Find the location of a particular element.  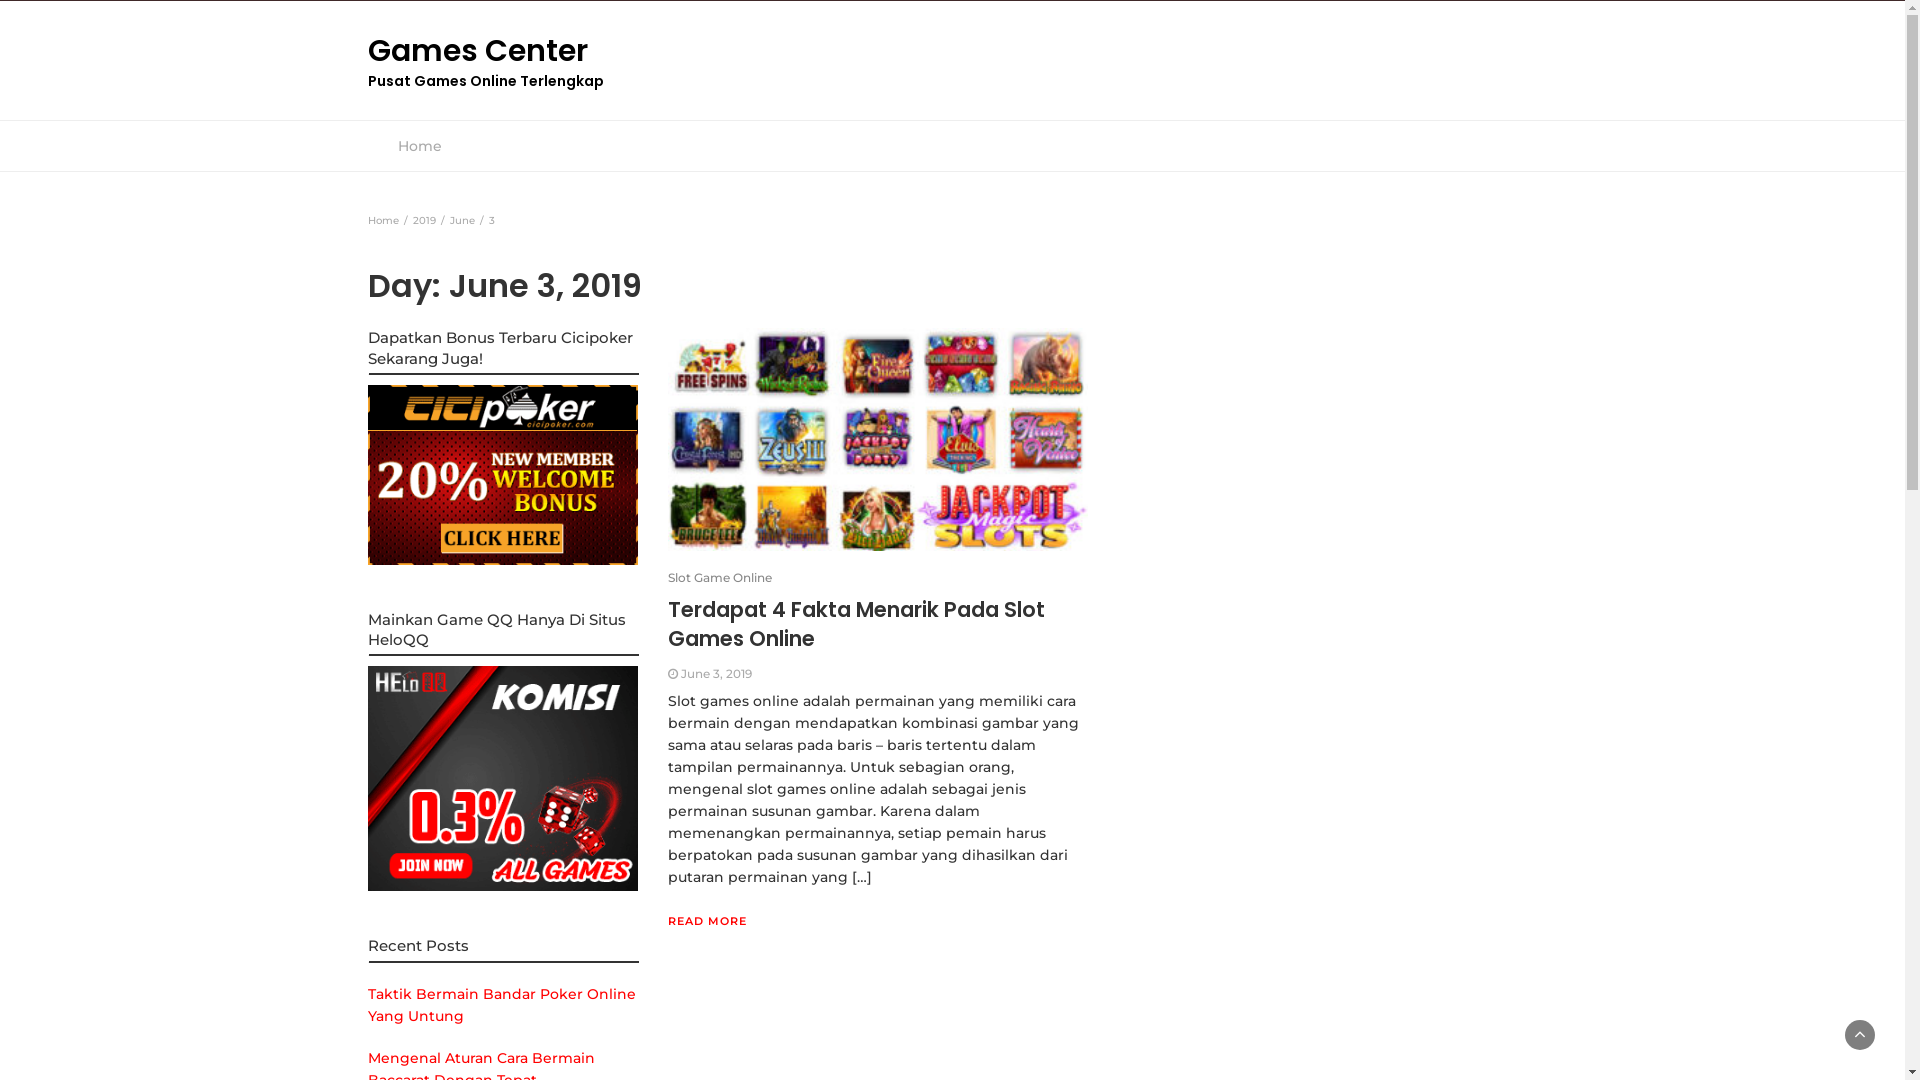

Home is located at coordinates (384, 220).